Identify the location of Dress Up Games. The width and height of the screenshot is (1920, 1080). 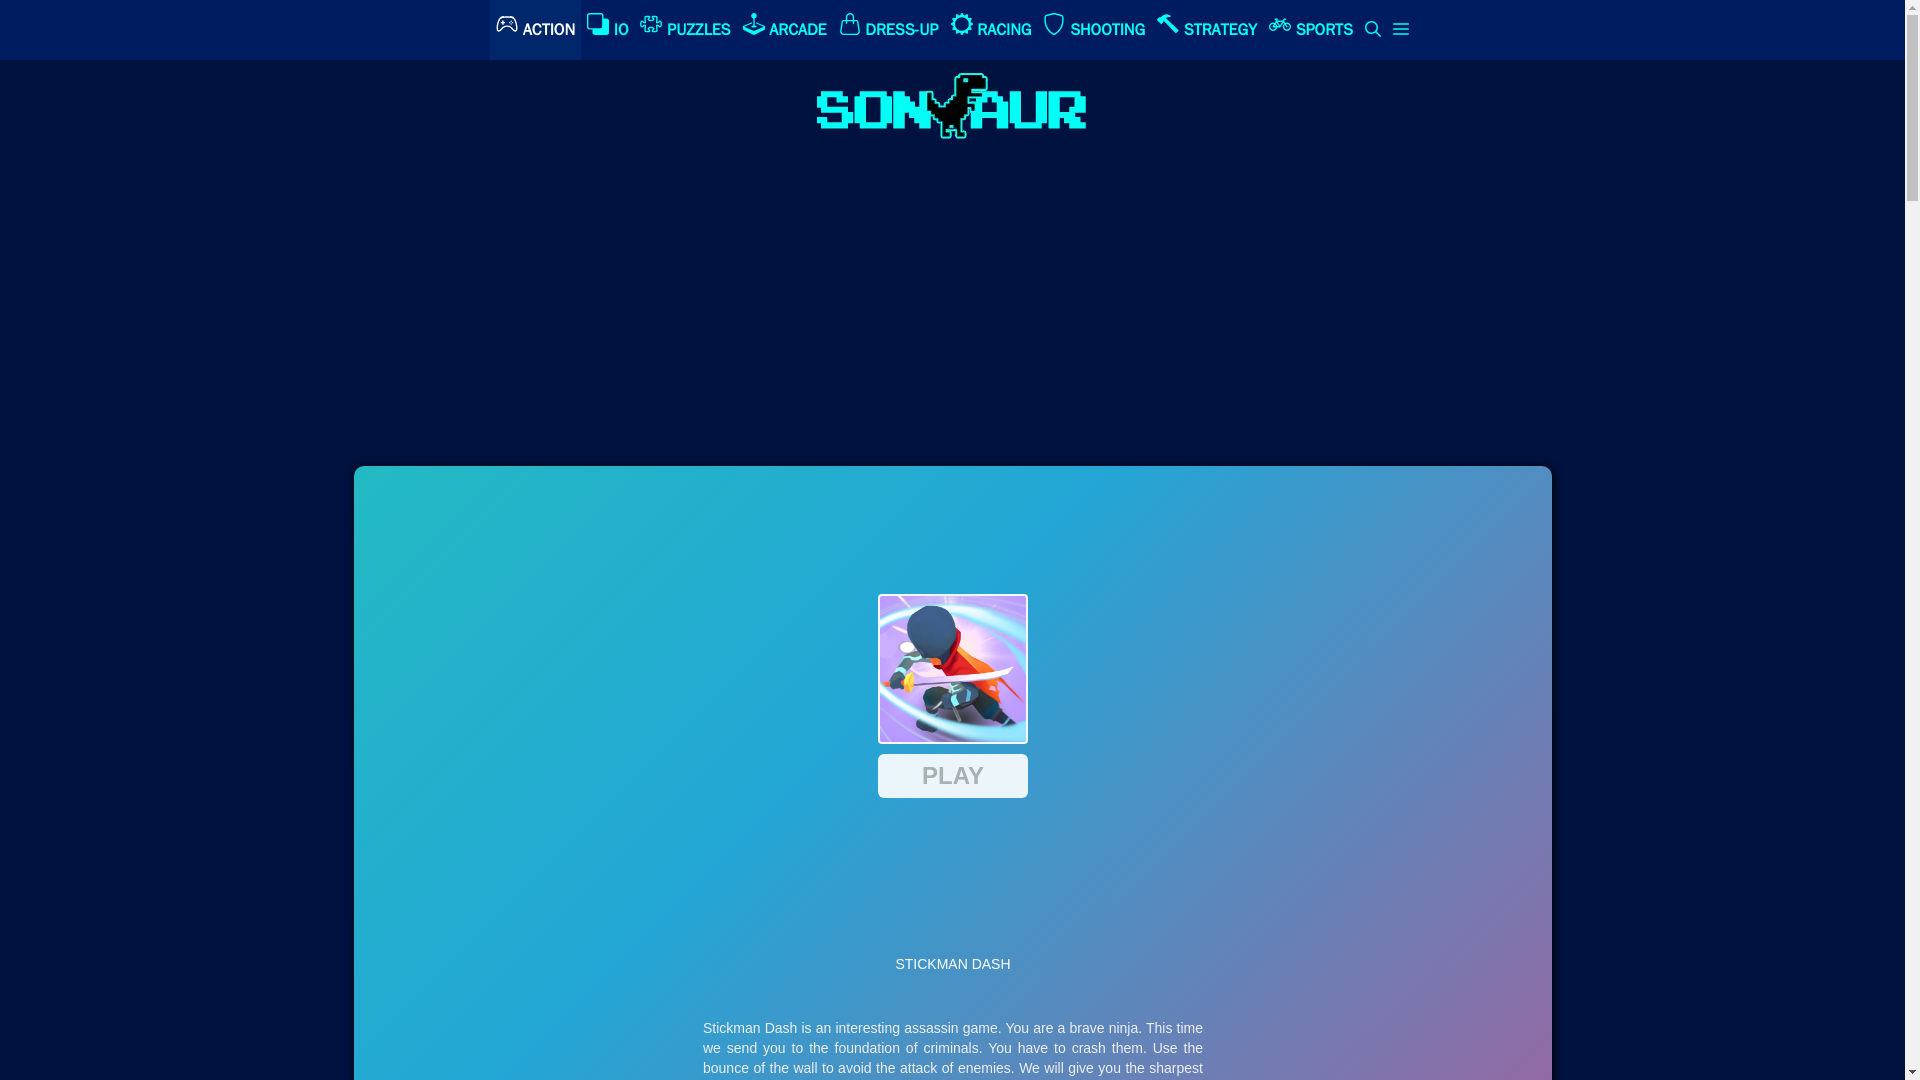
(888, 30).